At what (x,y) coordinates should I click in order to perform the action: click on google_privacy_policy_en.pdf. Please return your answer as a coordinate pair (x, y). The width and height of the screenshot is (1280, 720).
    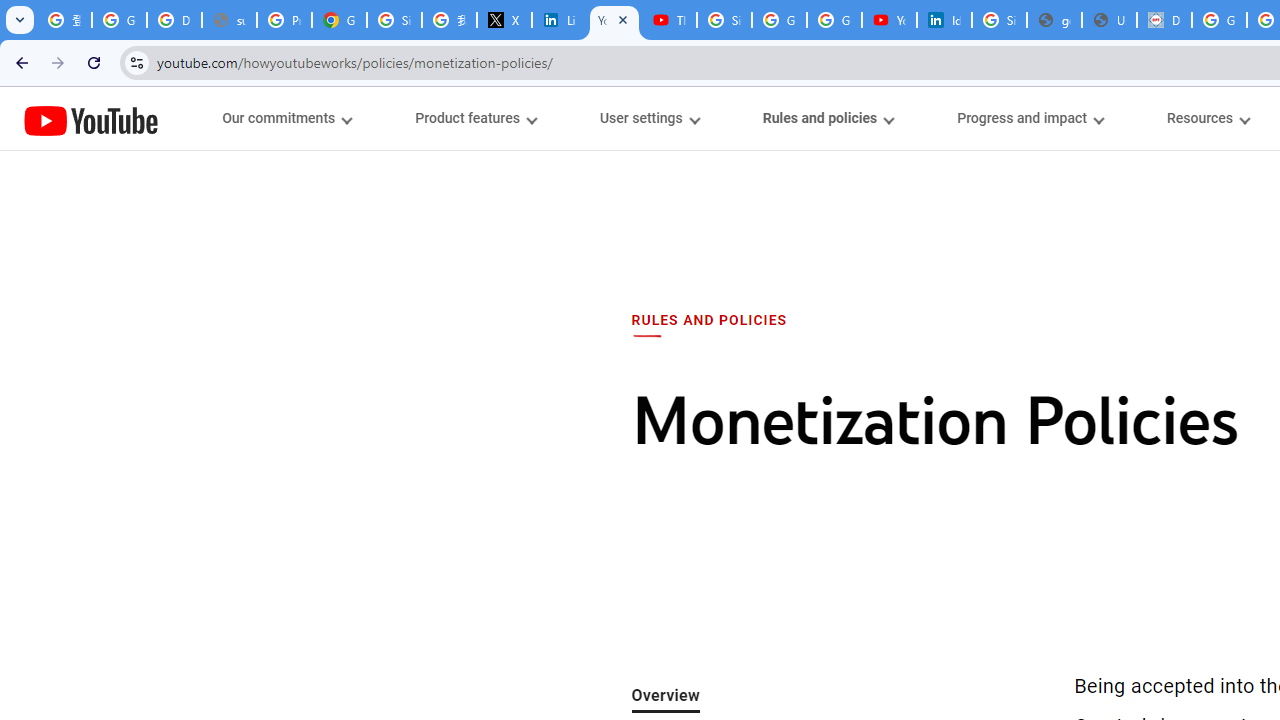
    Looking at the image, I should click on (1054, 20).